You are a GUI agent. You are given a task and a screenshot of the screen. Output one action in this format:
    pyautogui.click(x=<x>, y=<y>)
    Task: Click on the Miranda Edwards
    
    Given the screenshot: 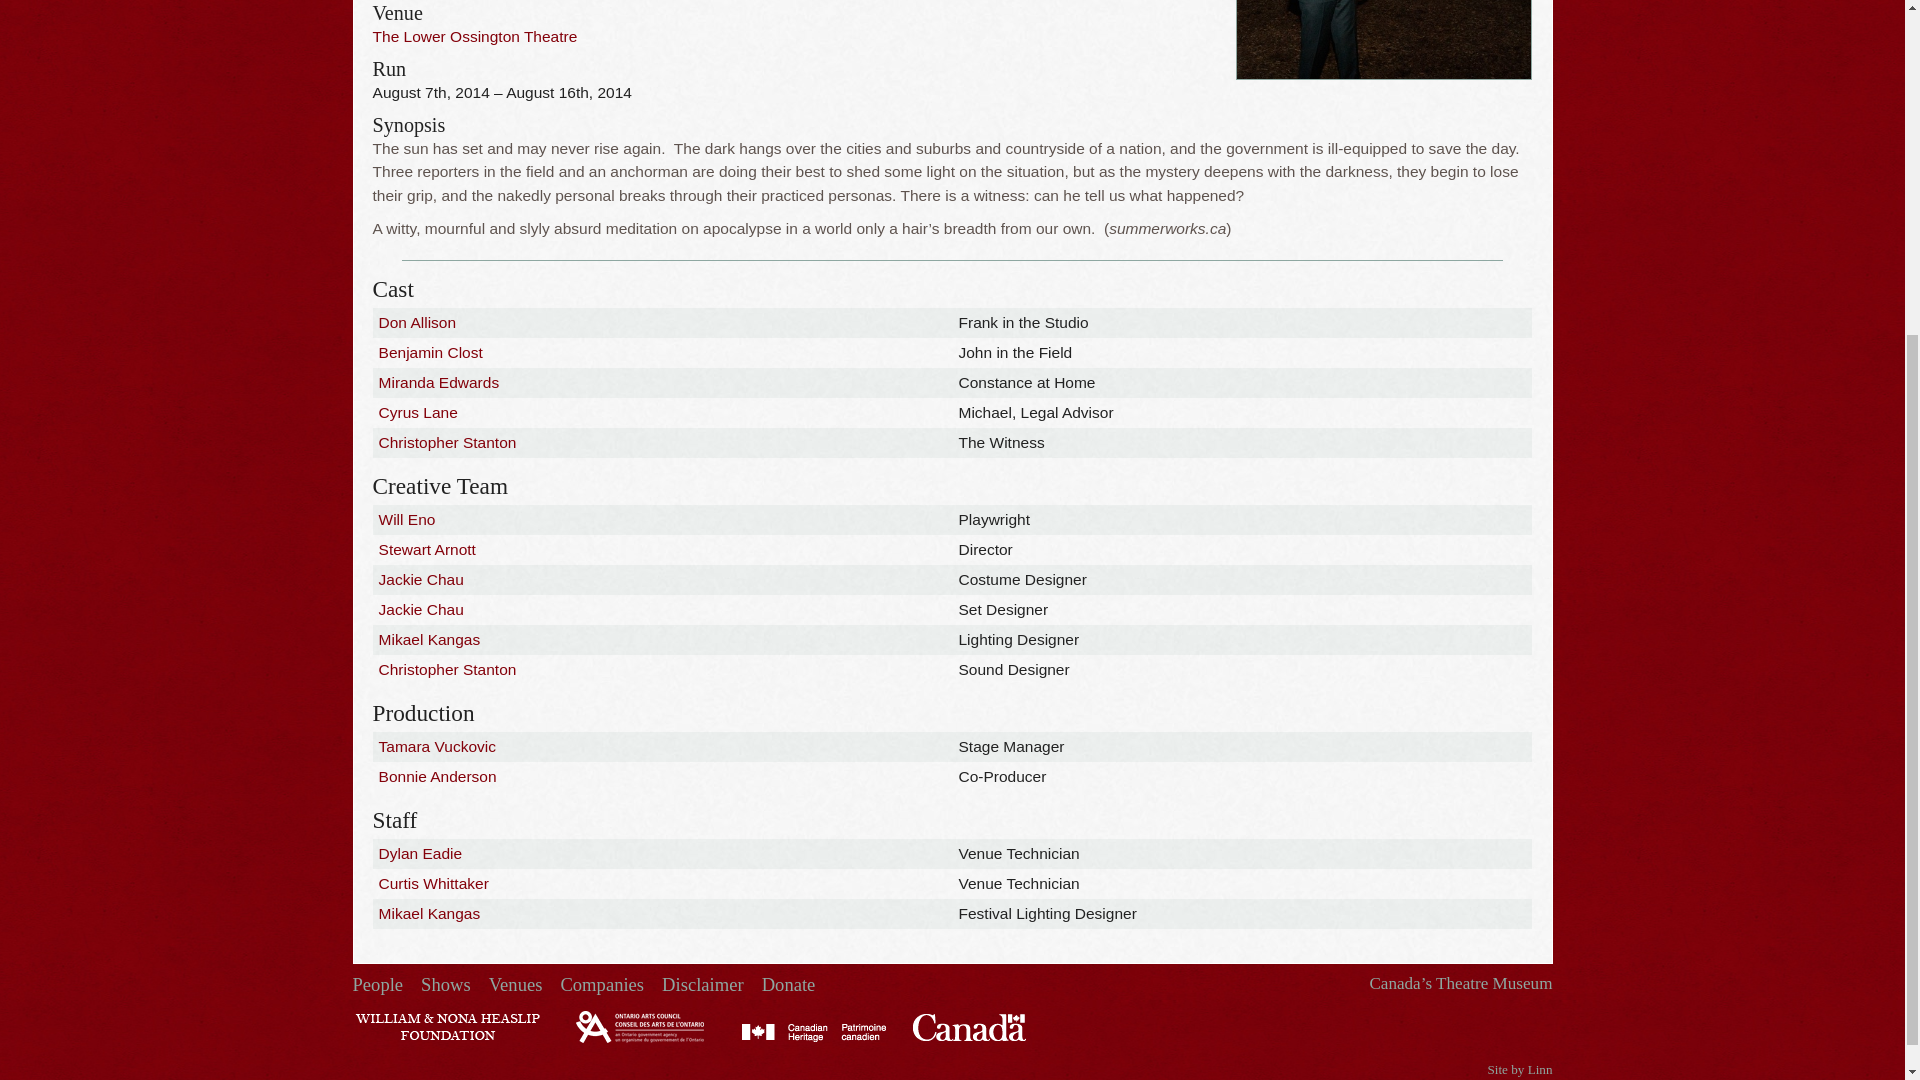 What is the action you would take?
    pyautogui.click(x=438, y=382)
    